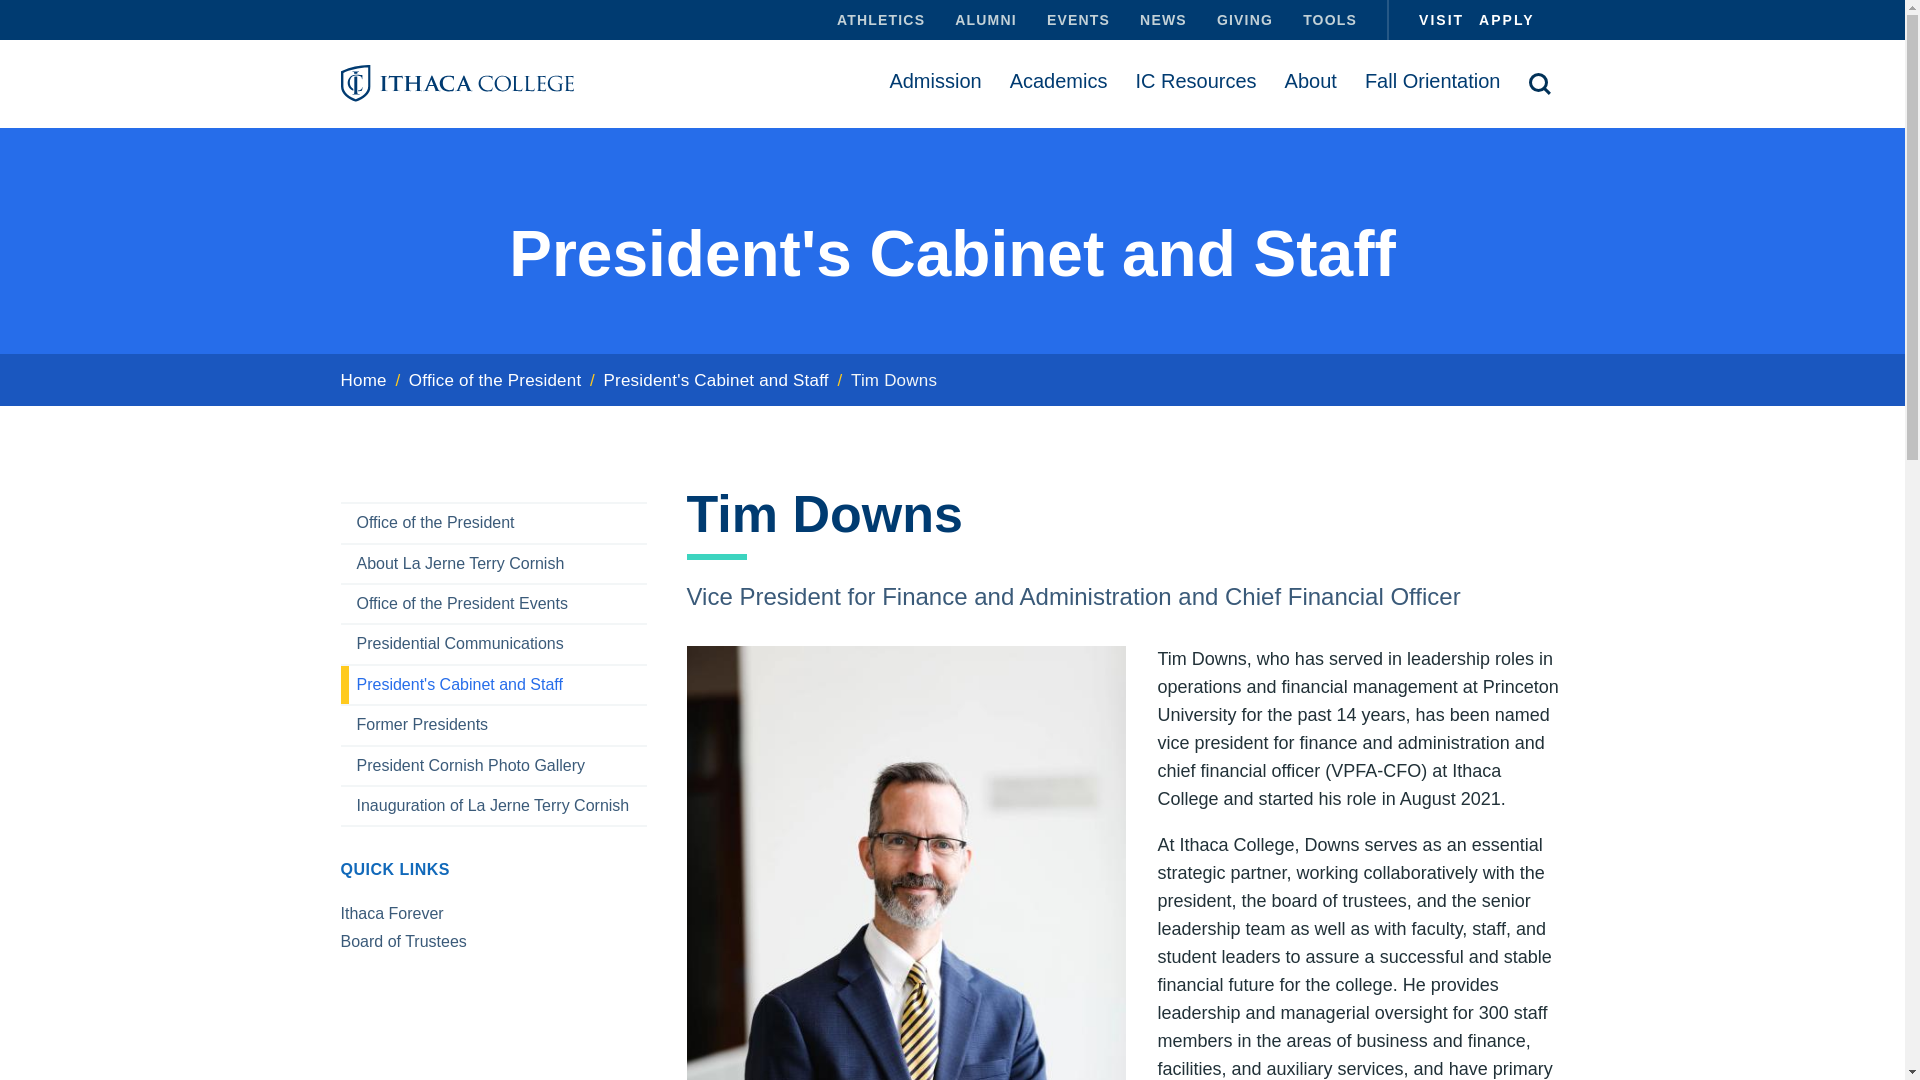 The height and width of the screenshot is (1080, 1920). What do you see at coordinates (1432, 80) in the screenshot?
I see `Fall Orientation` at bounding box center [1432, 80].